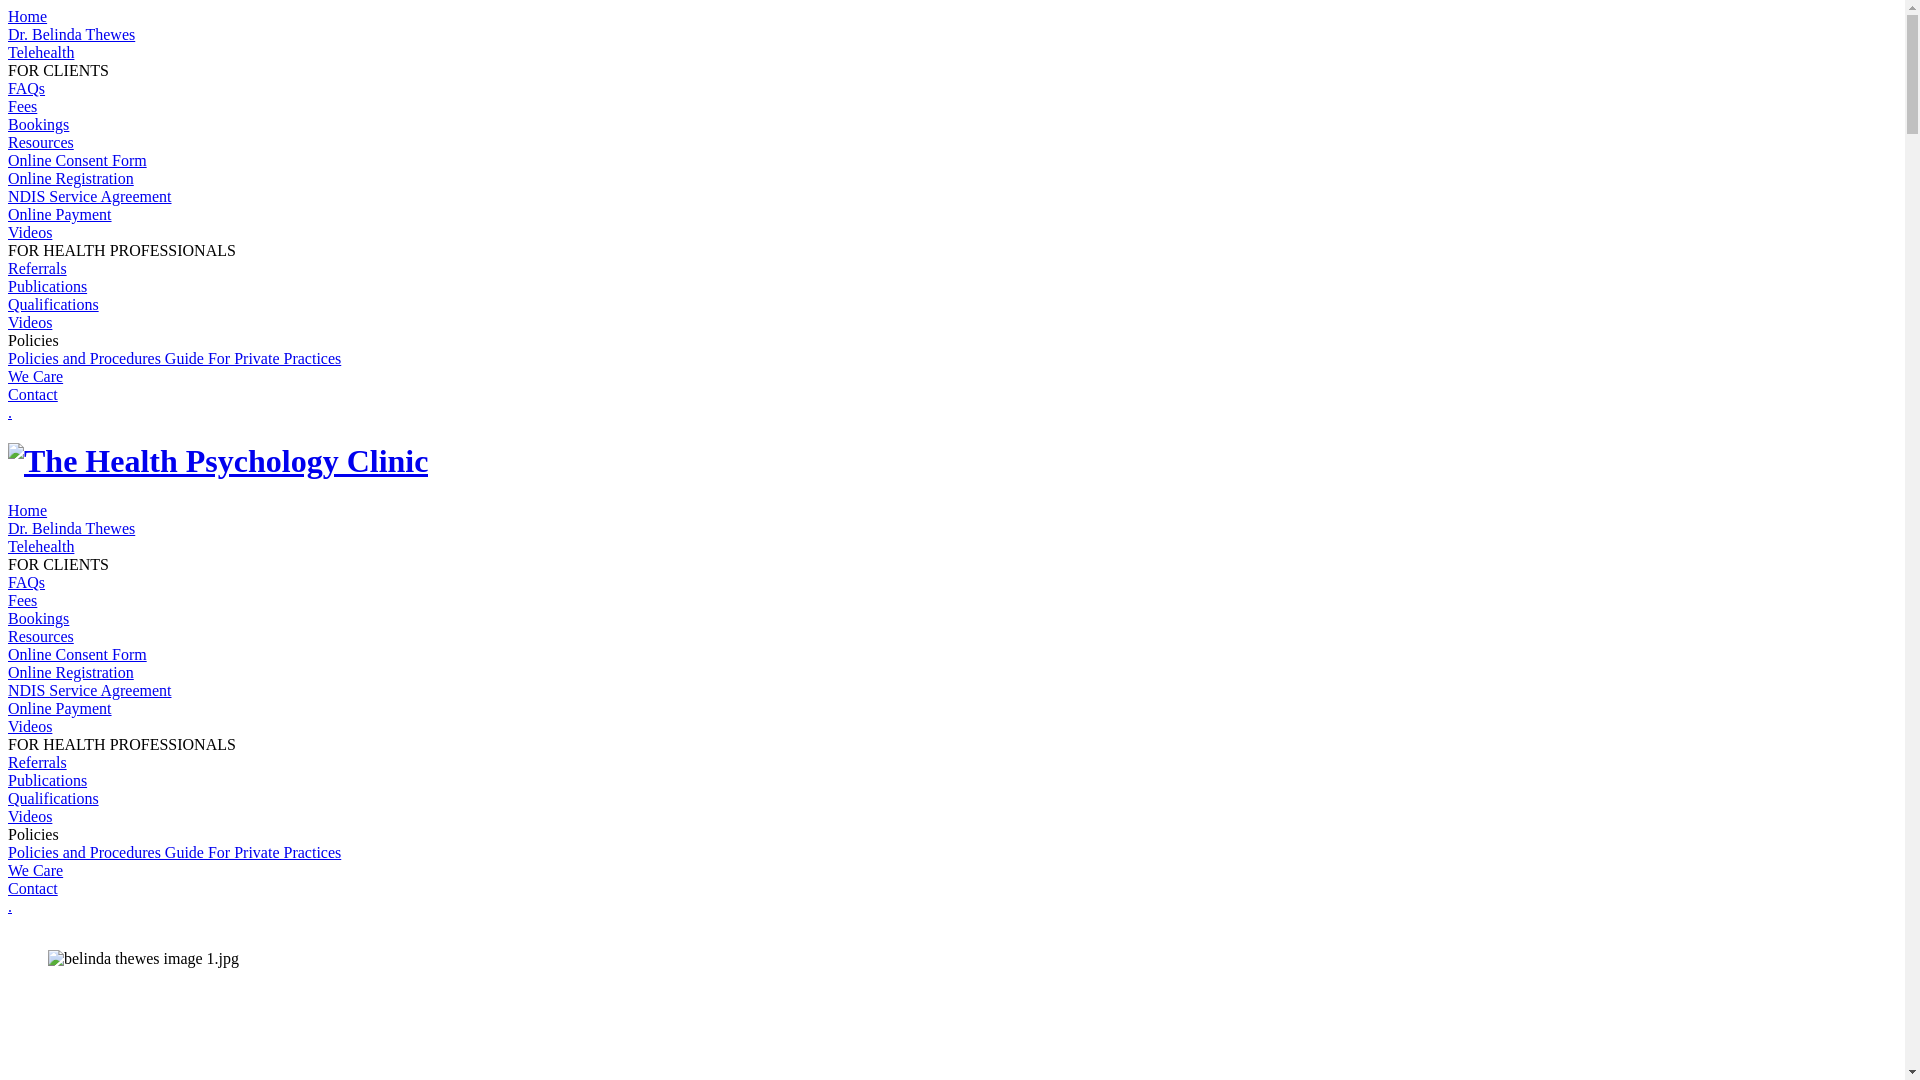 The height and width of the screenshot is (1080, 1920). I want to click on Resources, so click(41, 636).